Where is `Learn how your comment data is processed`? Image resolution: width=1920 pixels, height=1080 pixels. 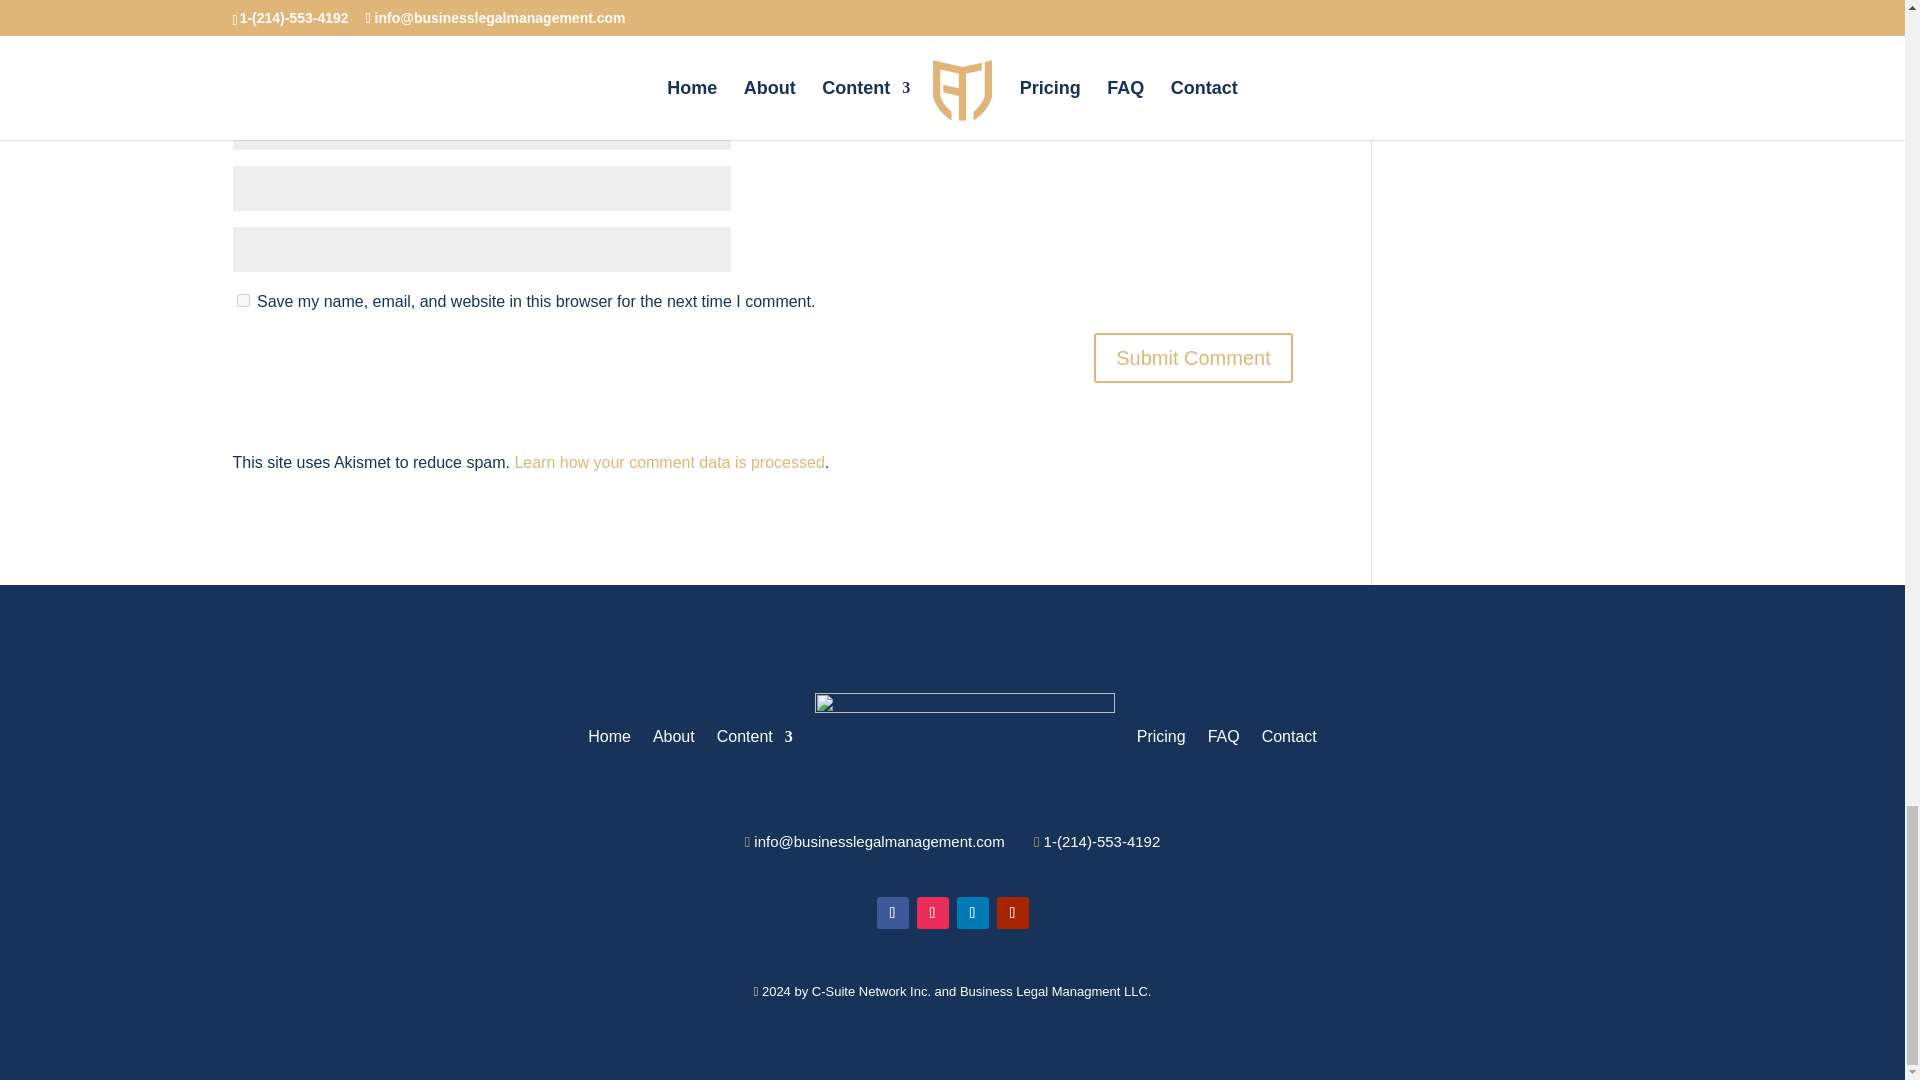
Learn how your comment data is processed is located at coordinates (668, 462).